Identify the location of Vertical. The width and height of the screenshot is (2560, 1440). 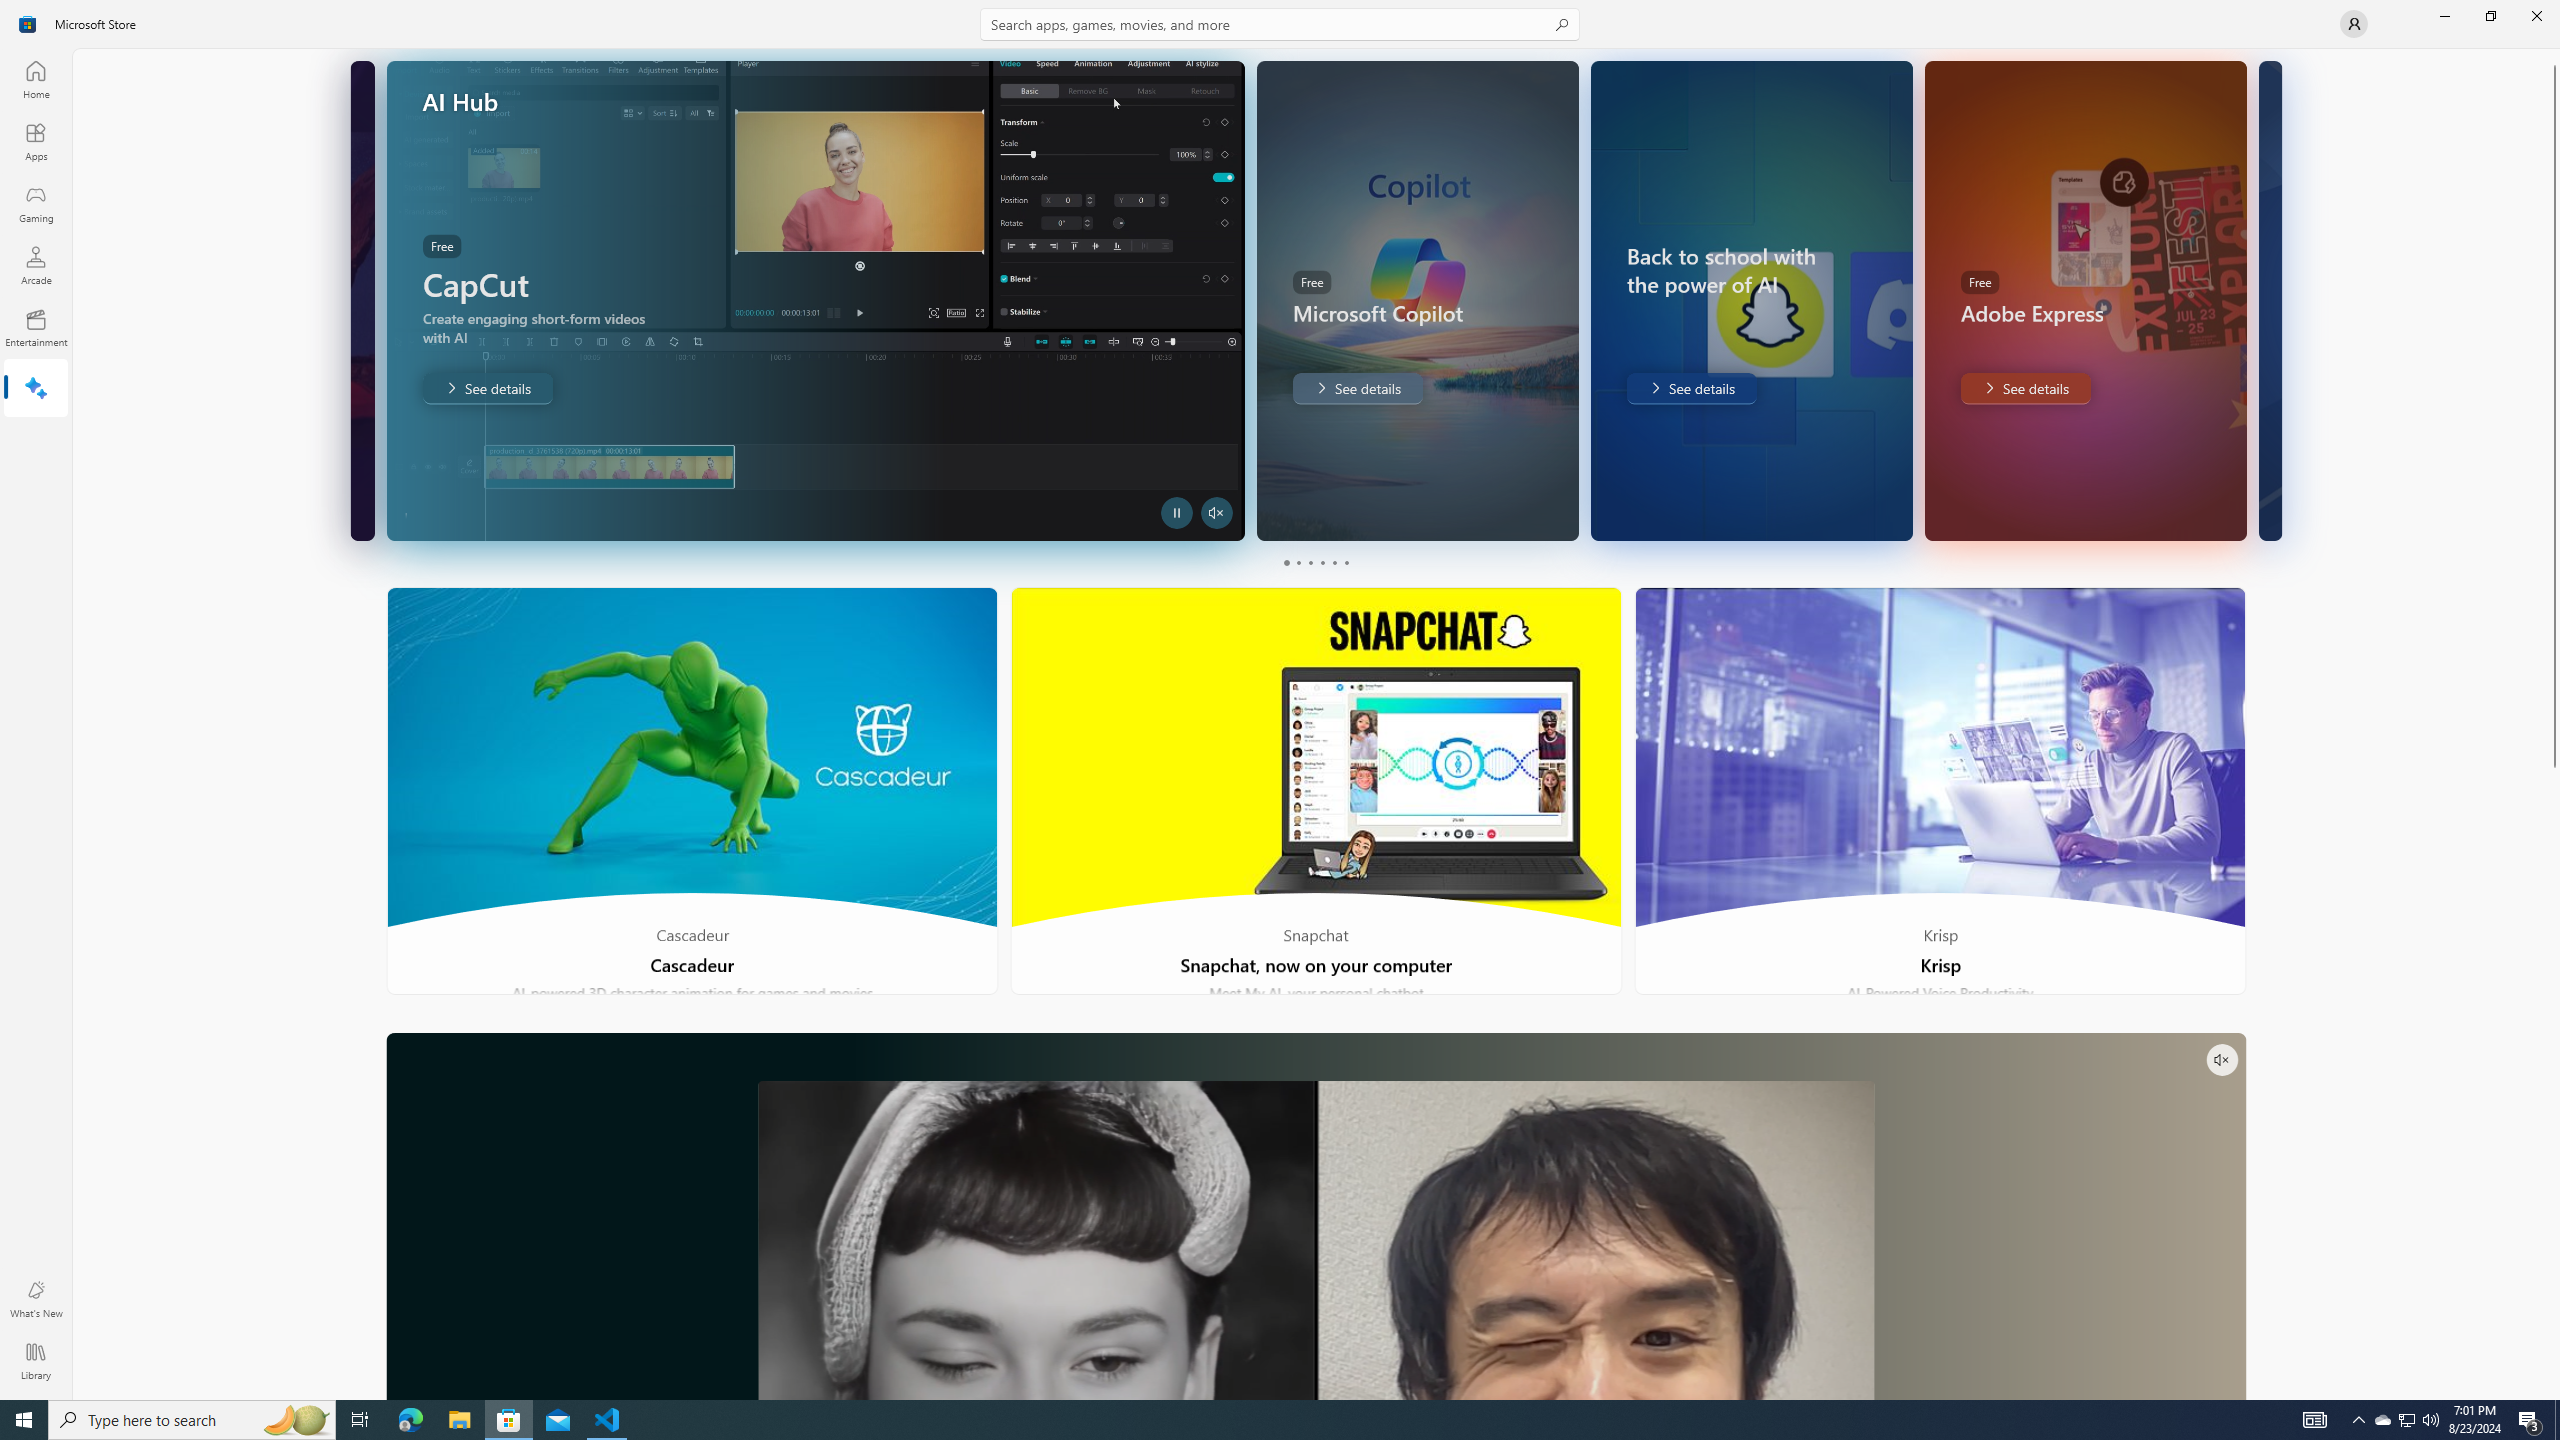
(2554, 724).